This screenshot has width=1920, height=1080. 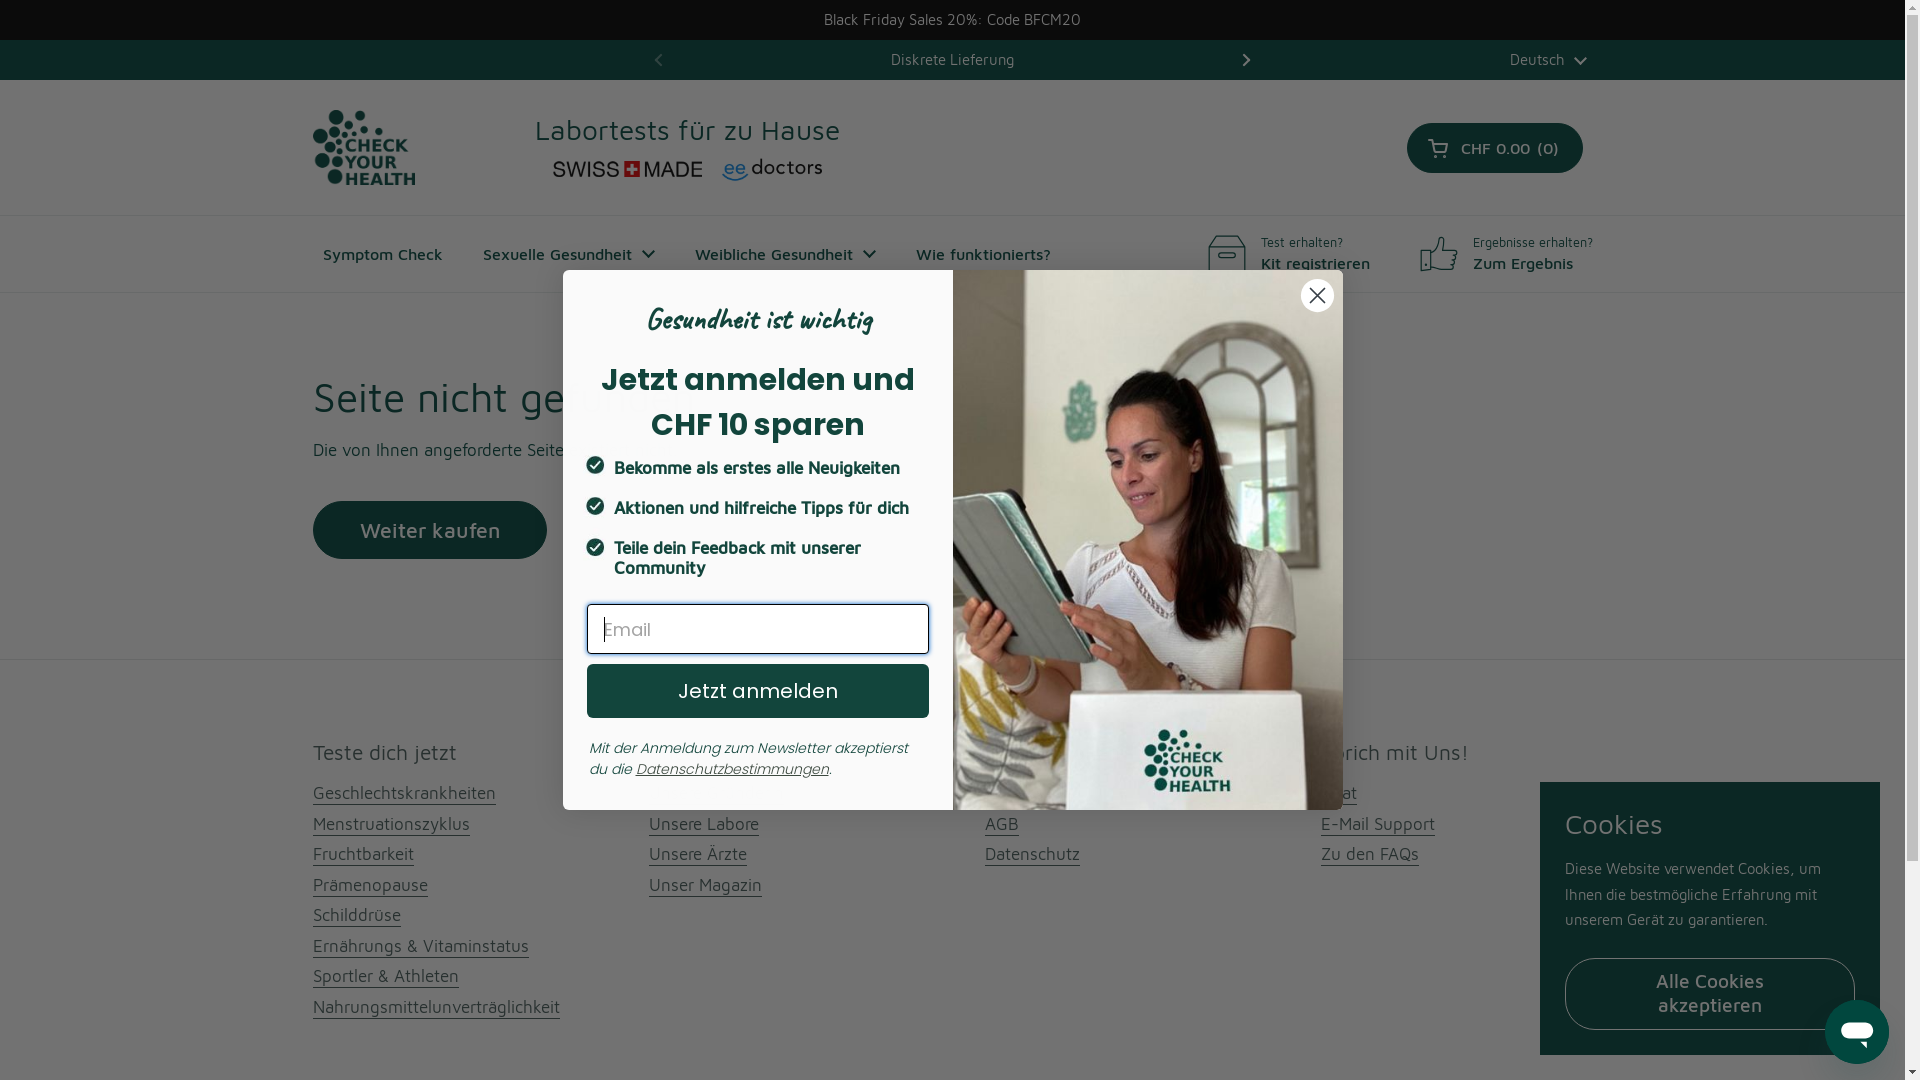 What do you see at coordinates (1338, 794) in the screenshot?
I see `Chat` at bounding box center [1338, 794].